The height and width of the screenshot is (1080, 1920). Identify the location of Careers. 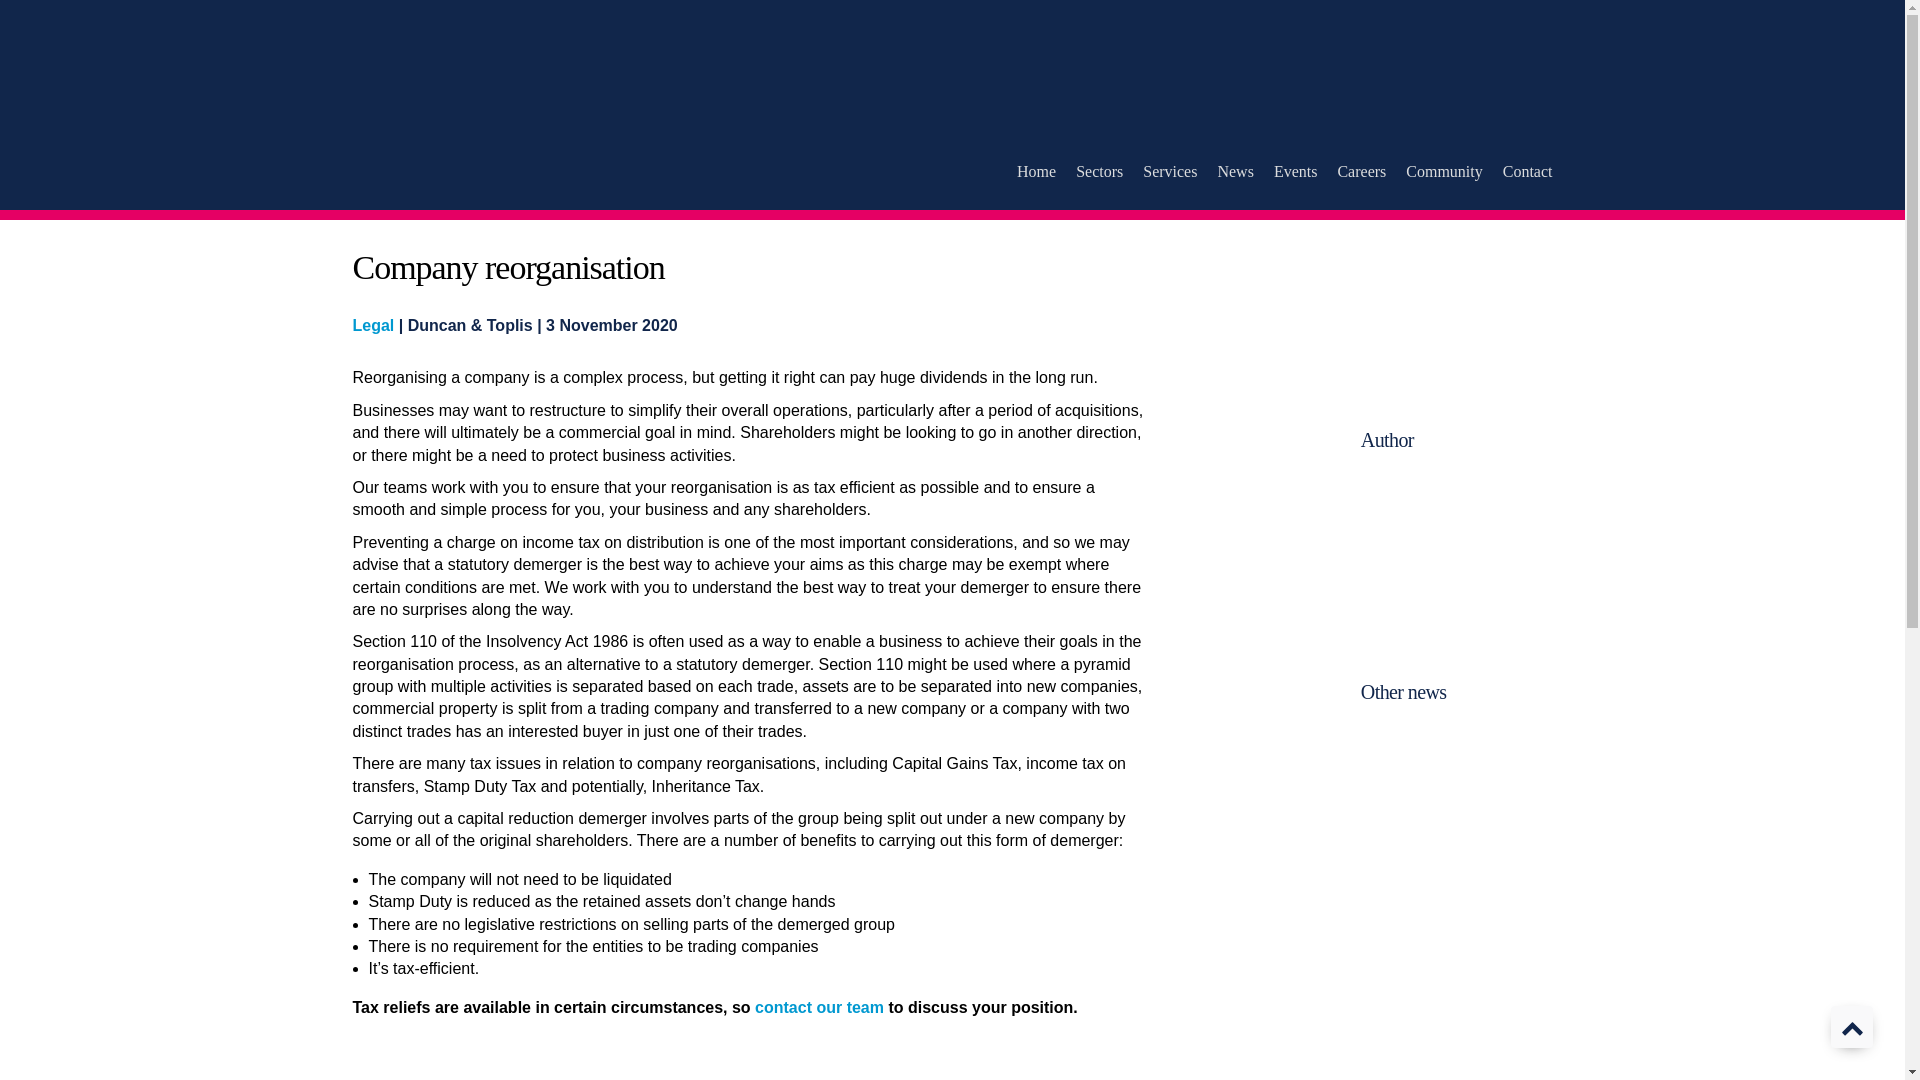
(1361, 172).